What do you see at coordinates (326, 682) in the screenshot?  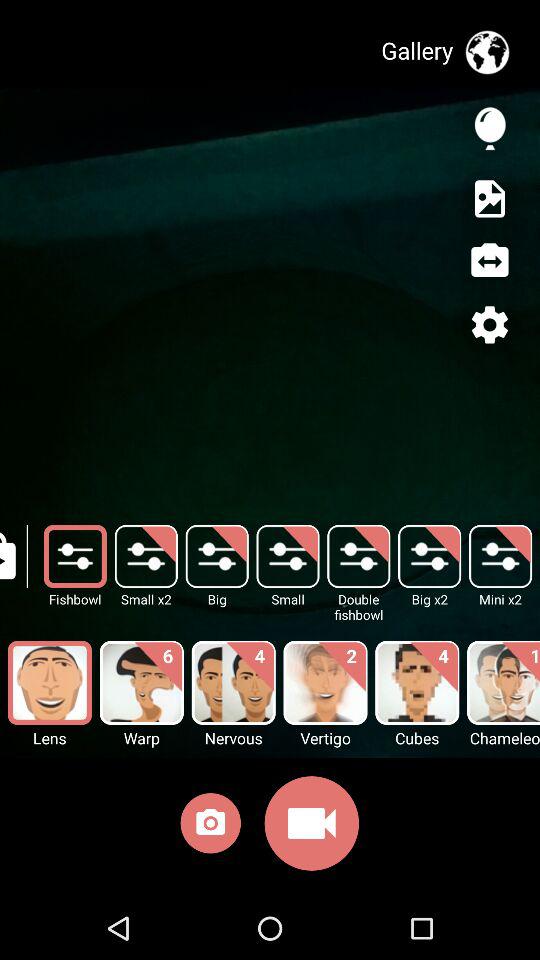 I see `select option above video icon` at bounding box center [326, 682].